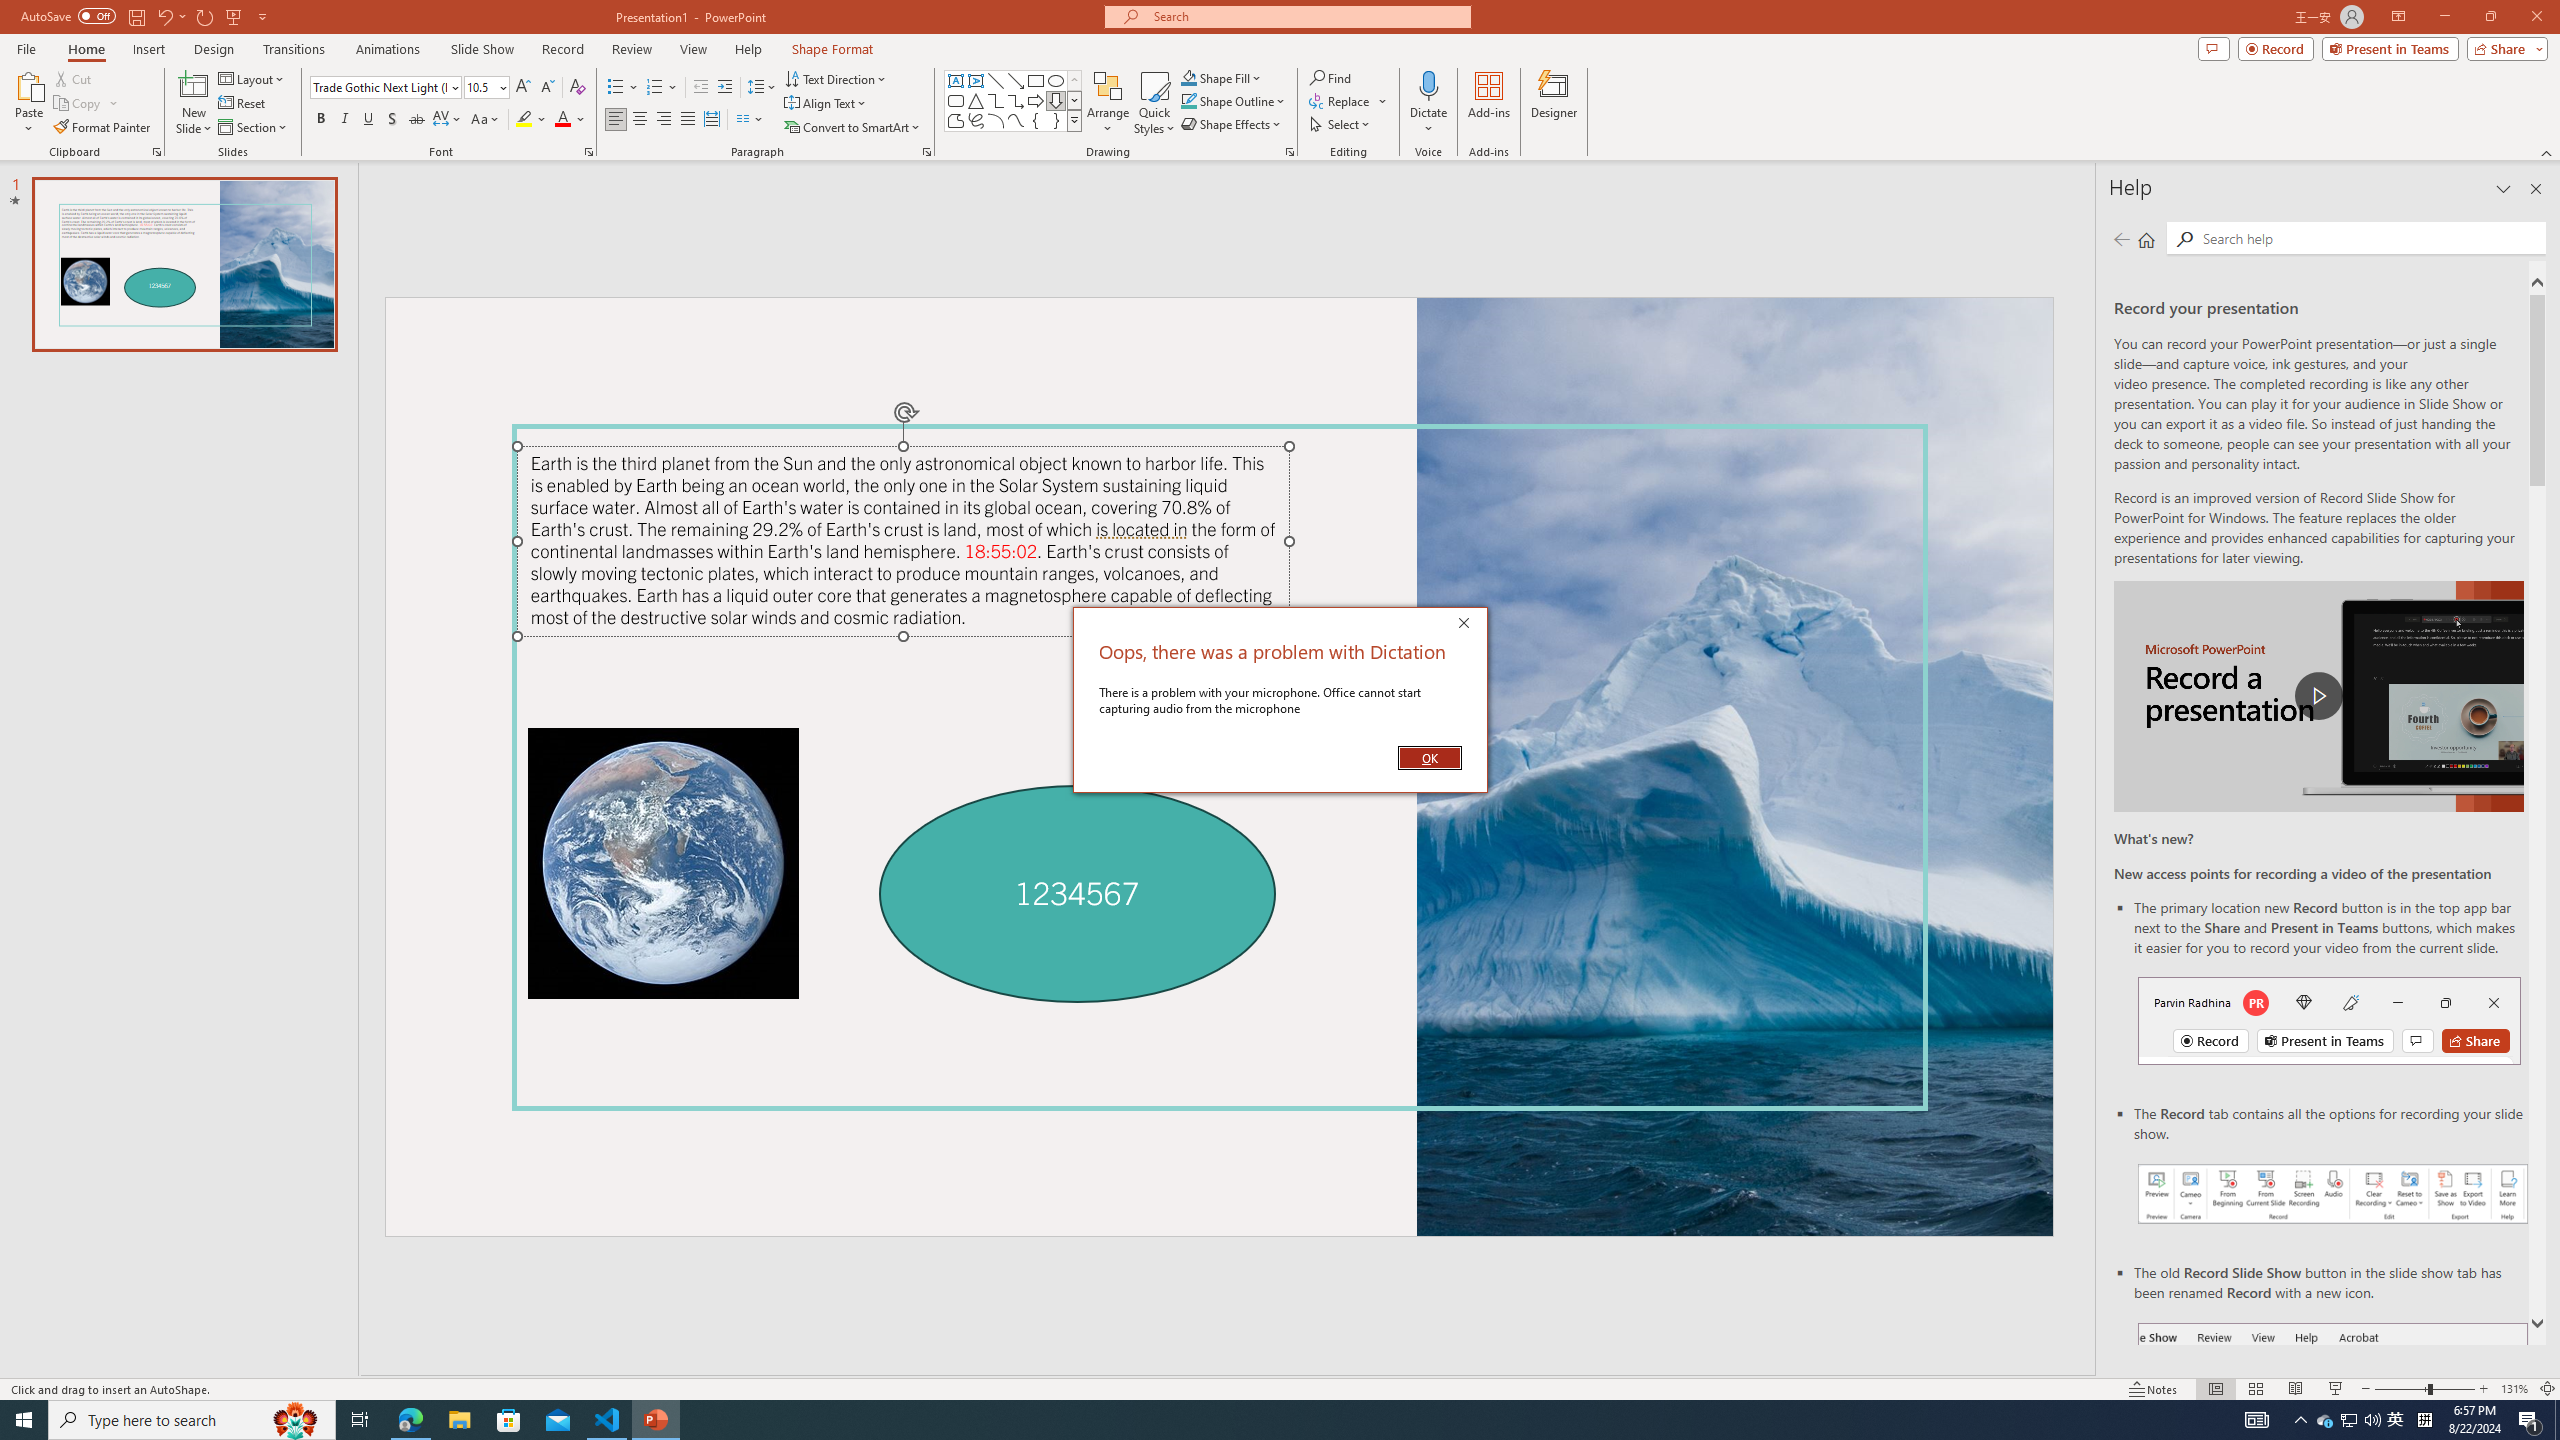  What do you see at coordinates (2390, 48) in the screenshot?
I see `Present in Teams` at bounding box center [2390, 48].